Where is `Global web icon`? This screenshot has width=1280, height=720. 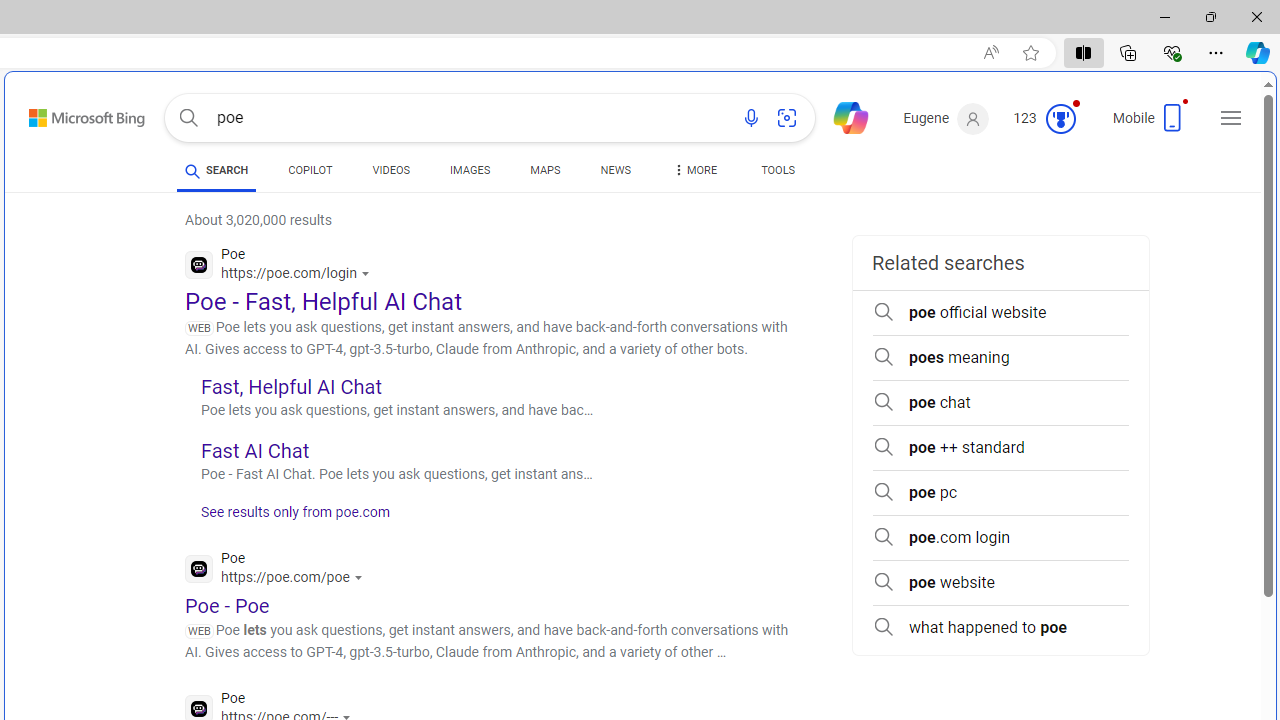
Global web icon is located at coordinates (198, 708).